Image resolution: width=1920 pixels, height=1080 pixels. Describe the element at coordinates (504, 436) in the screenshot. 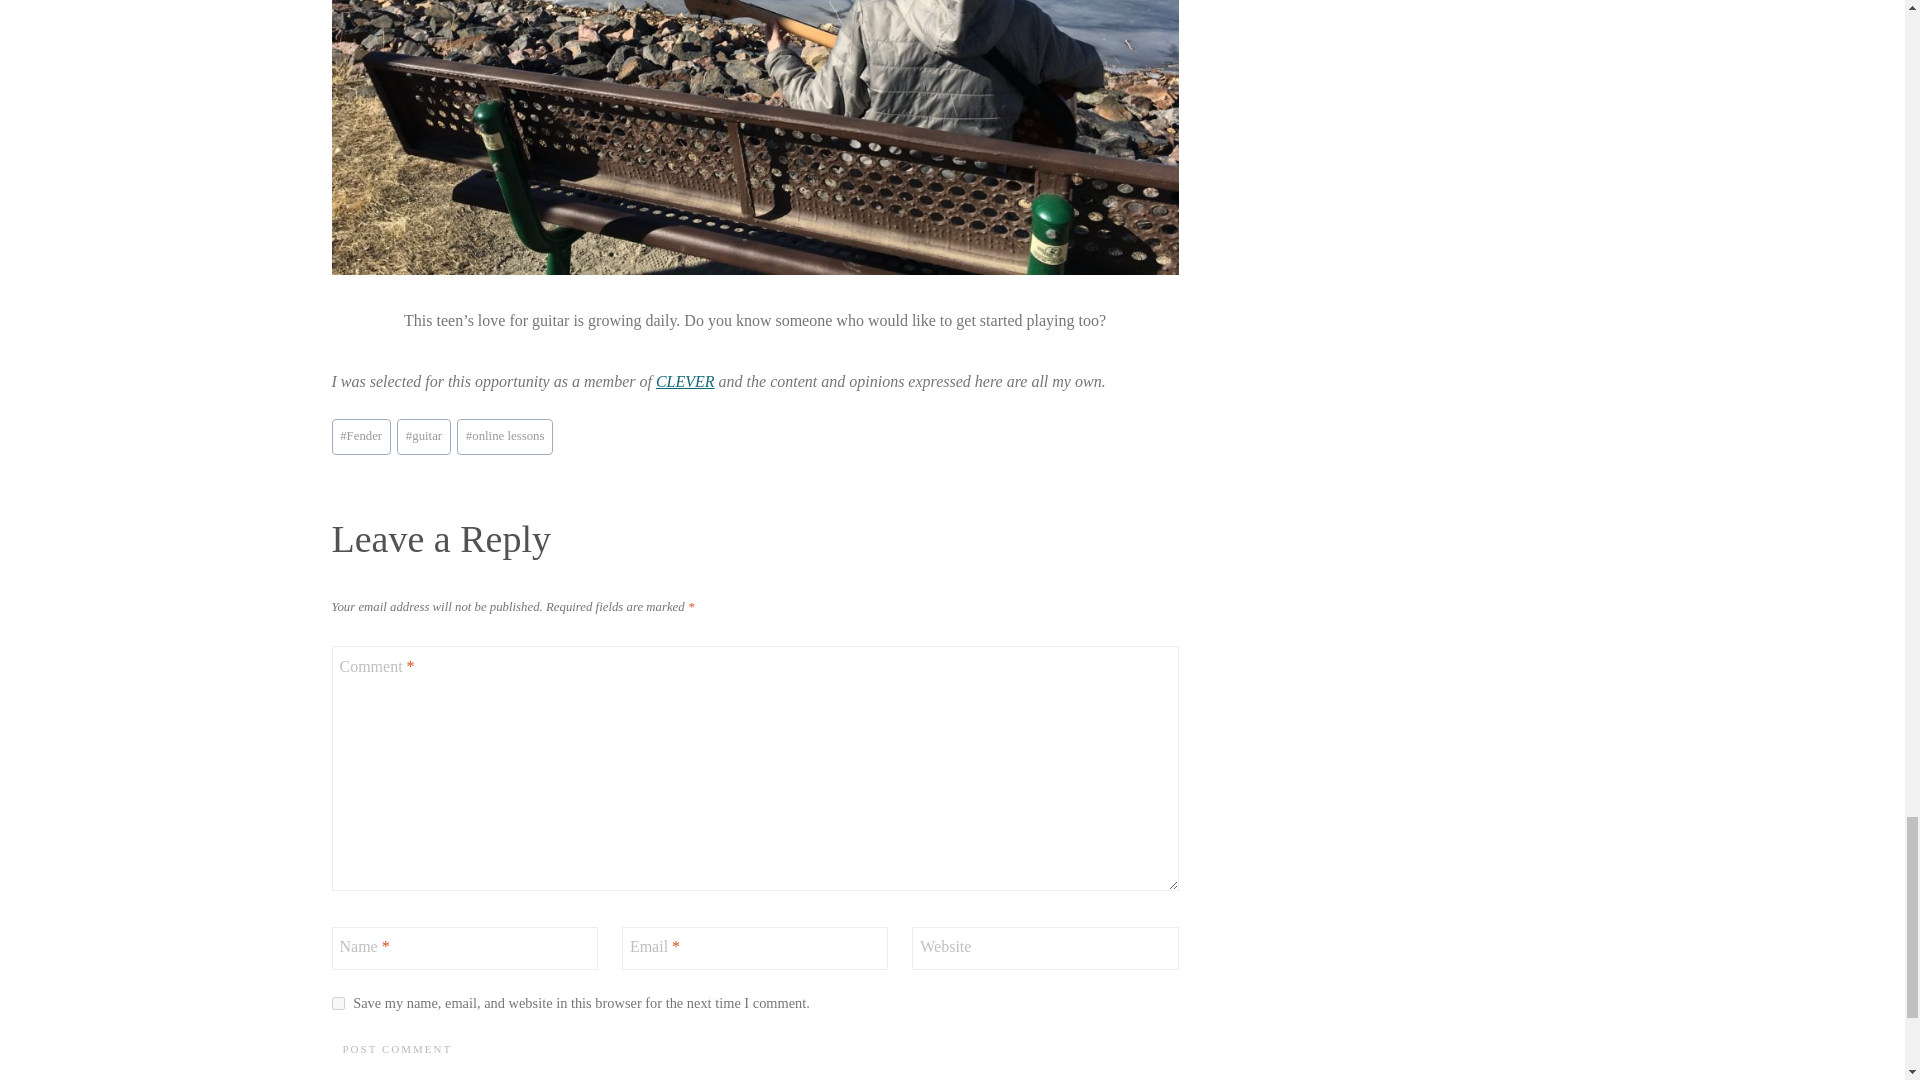

I see `online lessons` at that location.